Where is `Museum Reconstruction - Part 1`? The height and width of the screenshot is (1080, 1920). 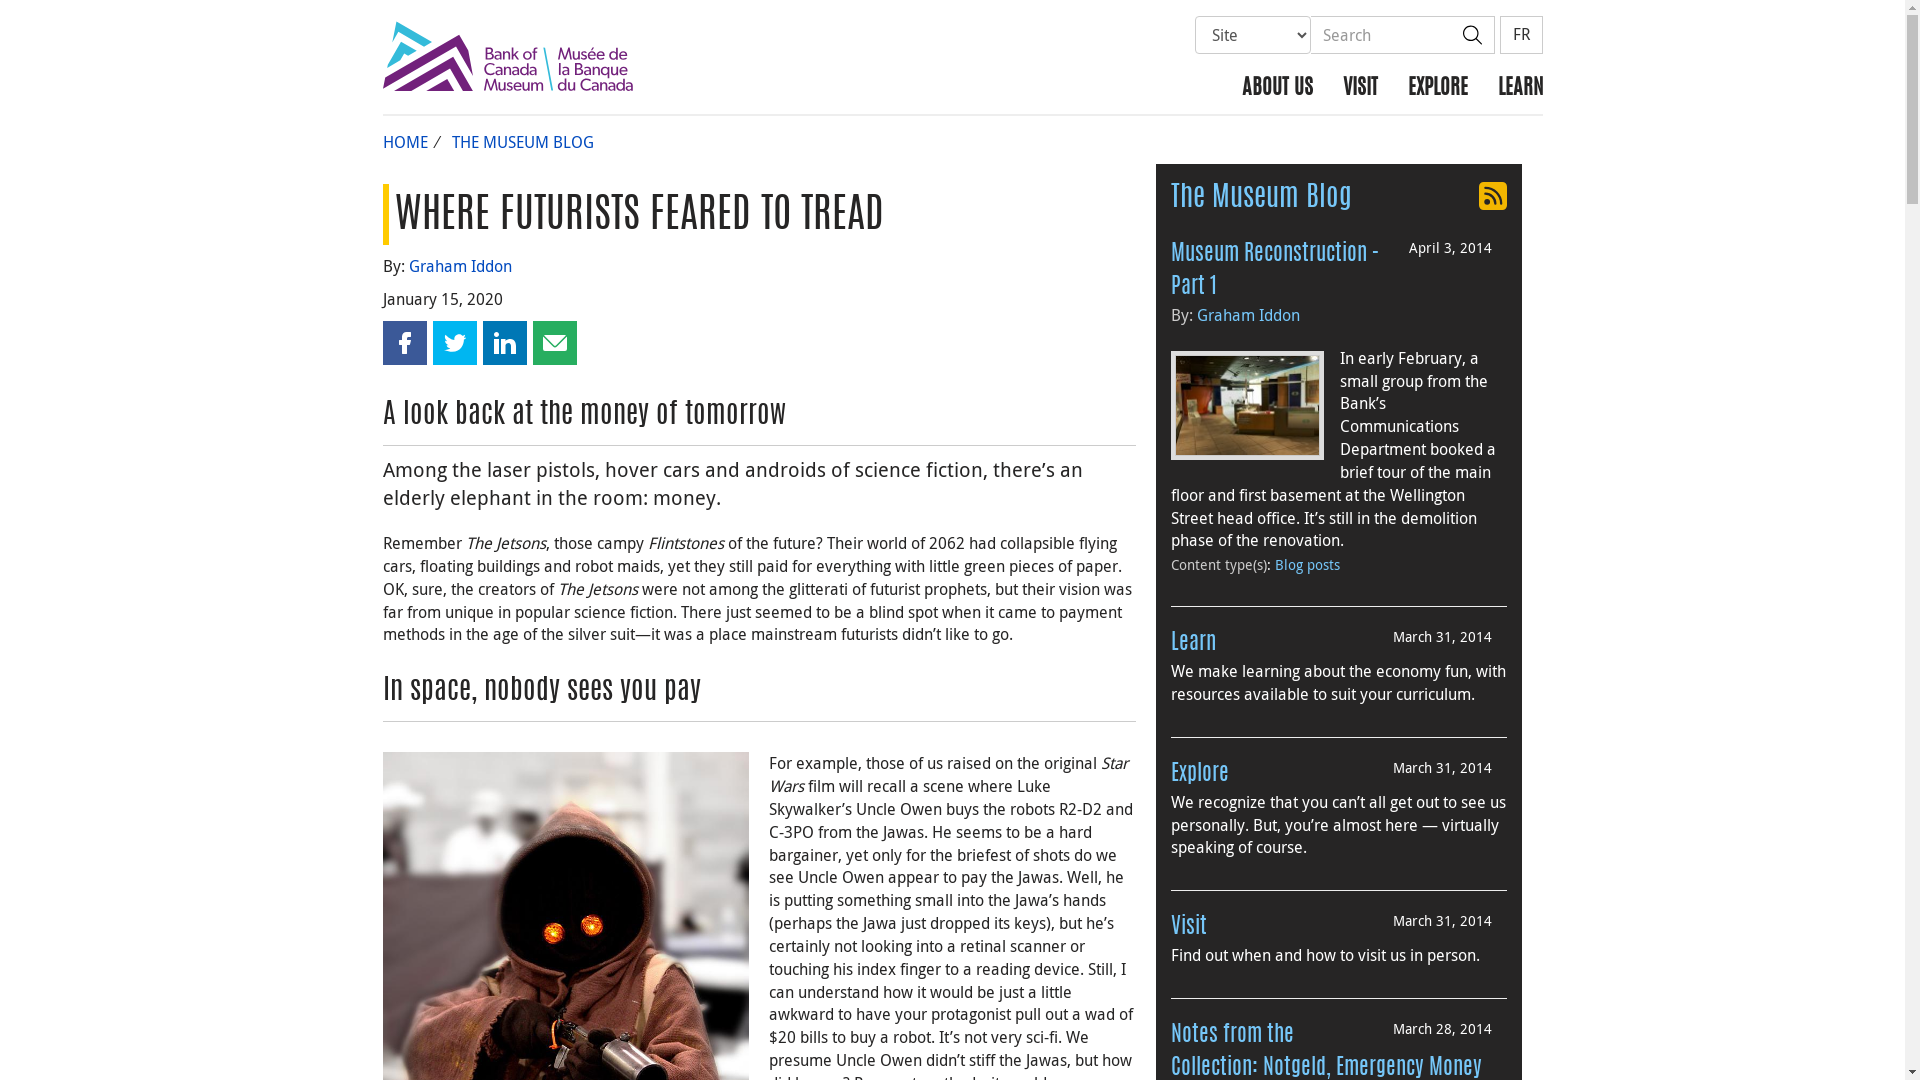
Museum Reconstruction - Part 1 is located at coordinates (1275, 270).